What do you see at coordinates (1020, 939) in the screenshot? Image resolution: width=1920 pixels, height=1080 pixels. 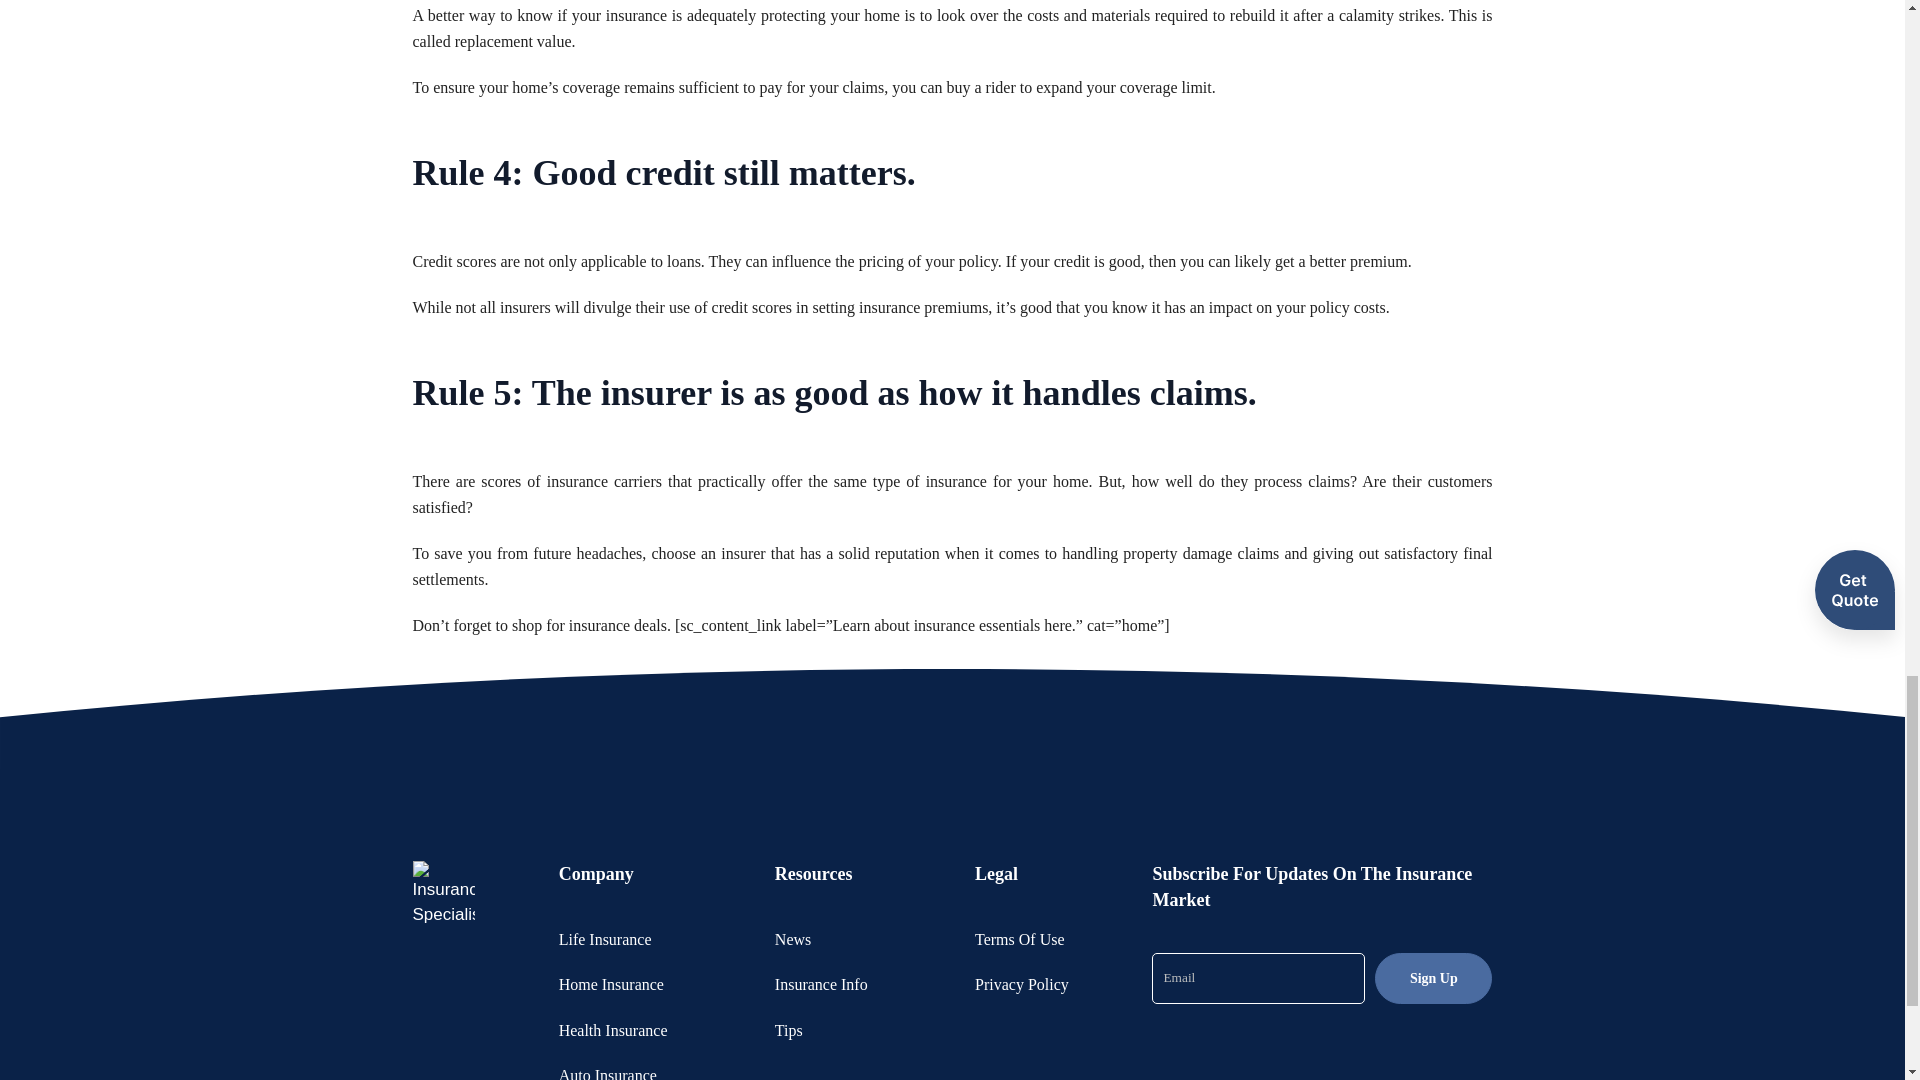 I see `Terms Of Use` at bounding box center [1020, 939].